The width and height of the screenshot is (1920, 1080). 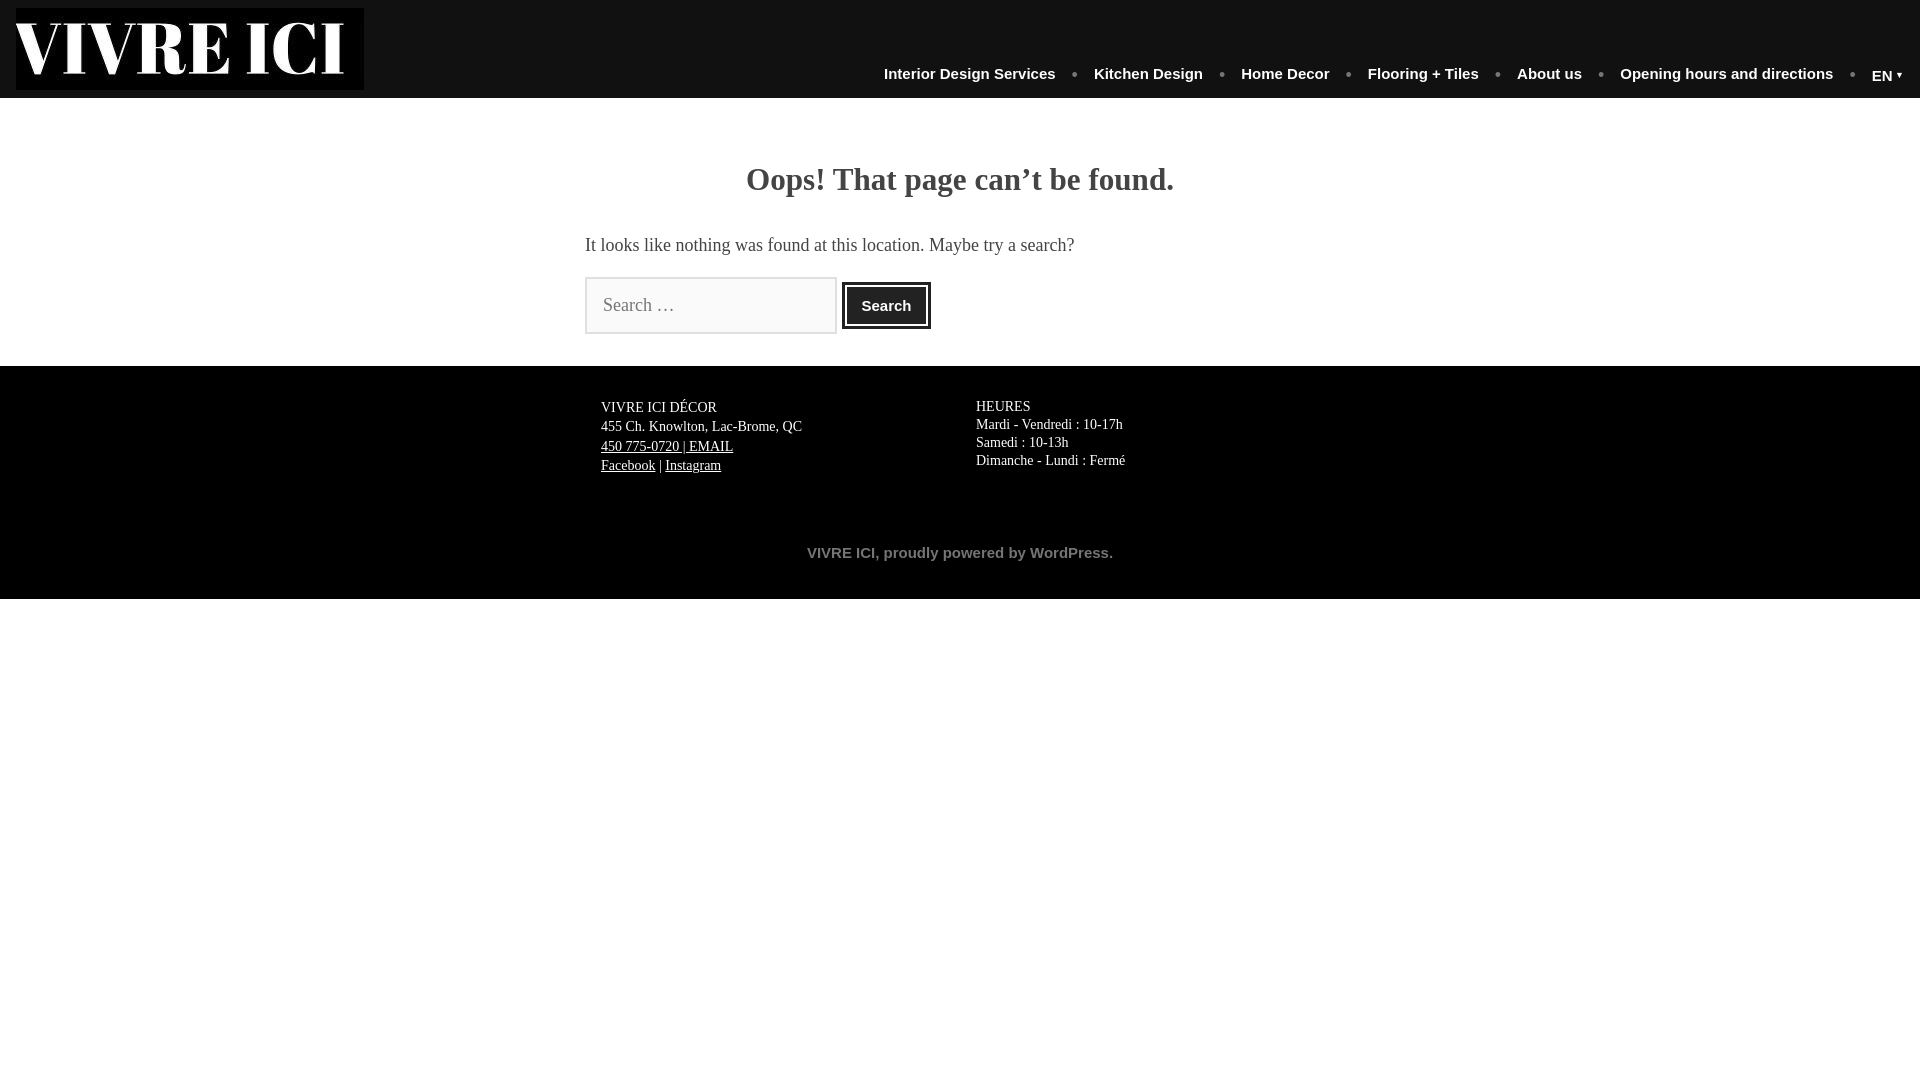 I want to click on Home Decor, so click(x=1284, y=74).